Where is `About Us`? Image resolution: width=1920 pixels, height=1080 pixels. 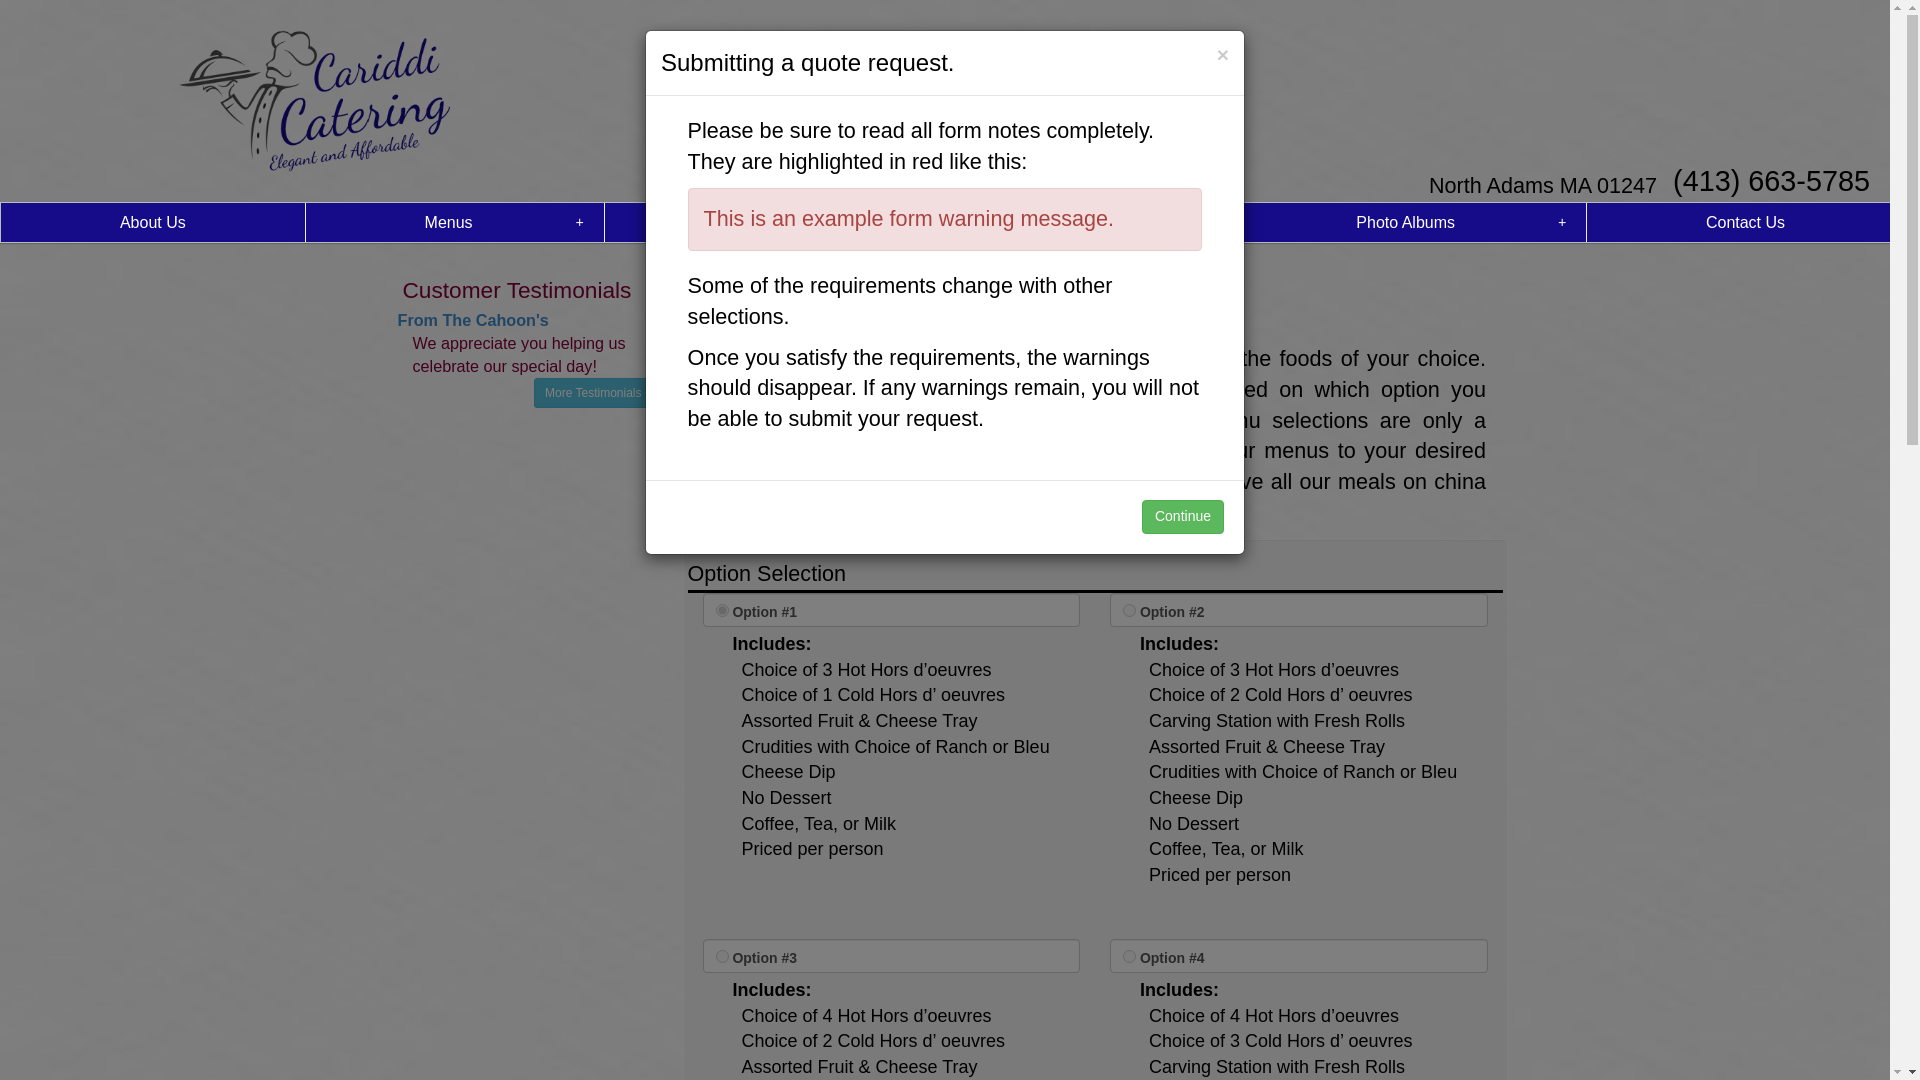
About Us is located at coordinates (153, 222).